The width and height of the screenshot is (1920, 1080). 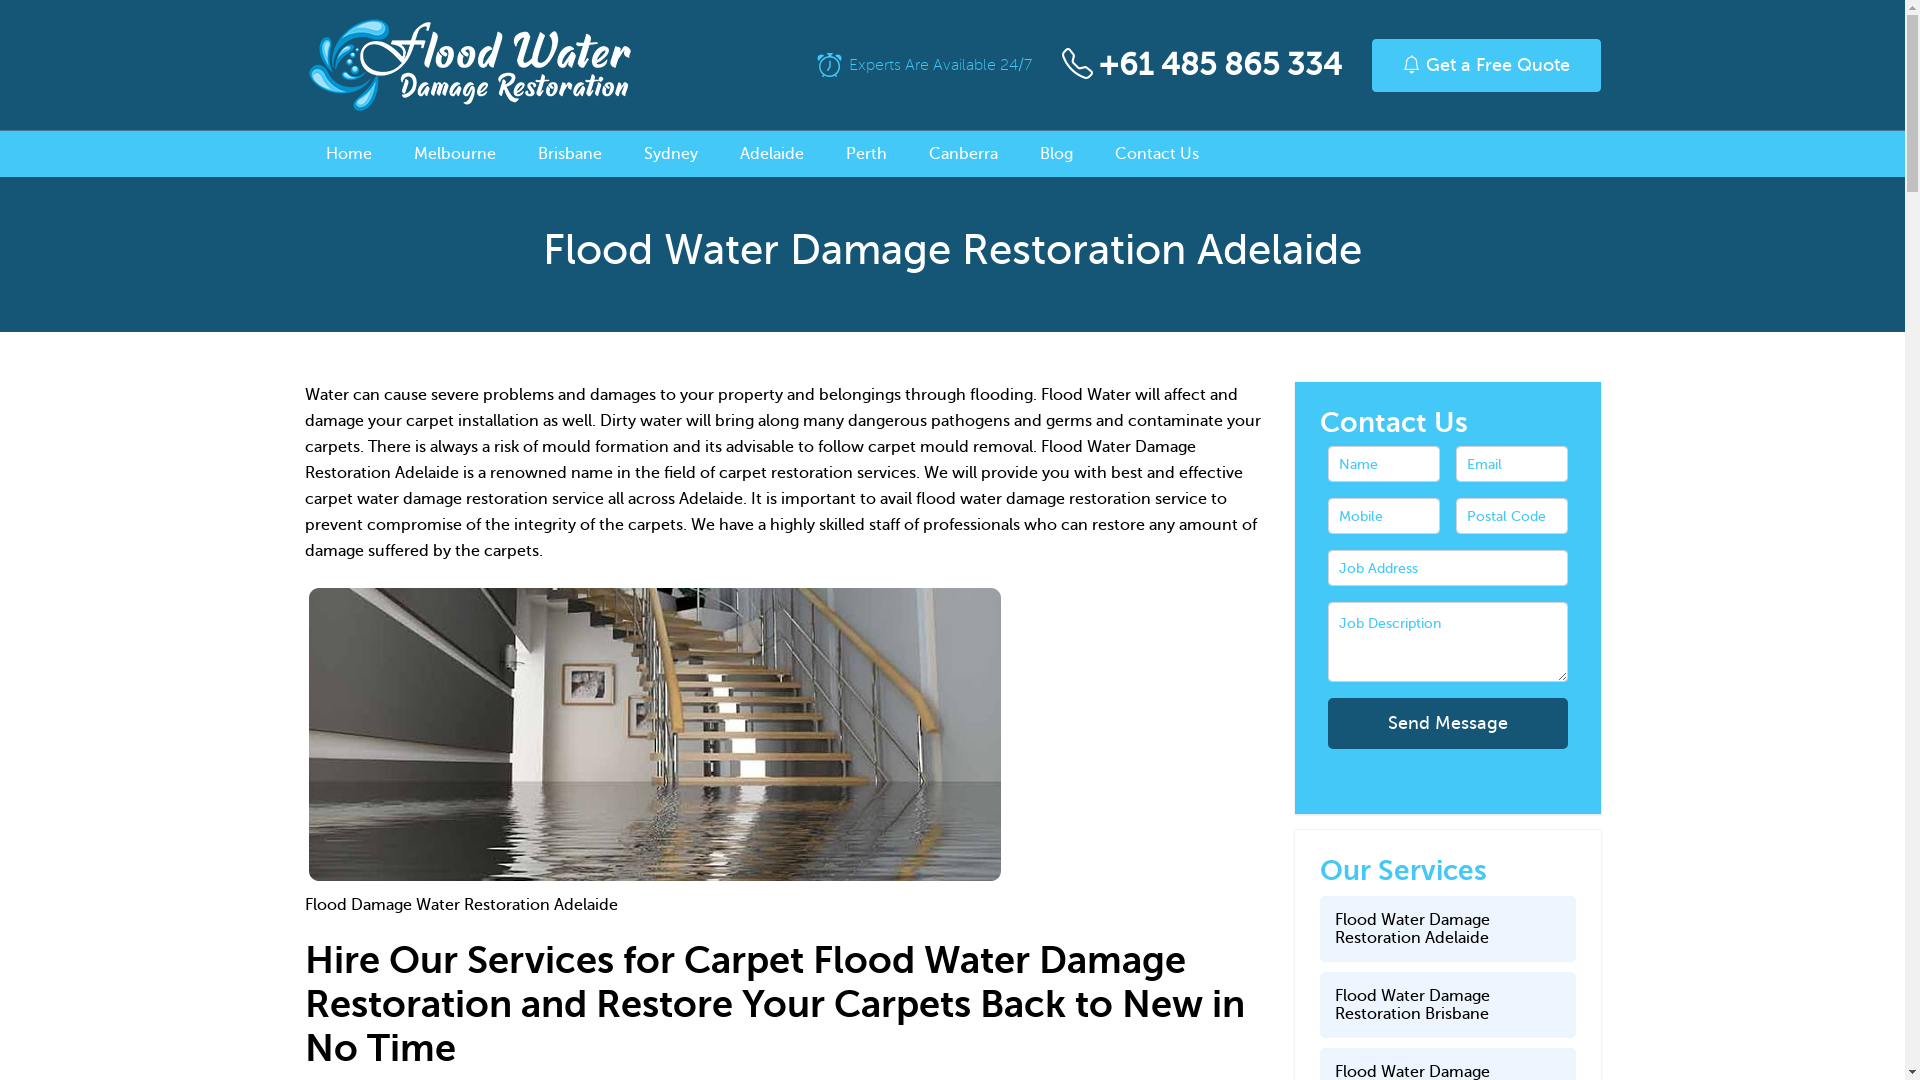 I want to click on Adelaide, so click(x=772, y=154).